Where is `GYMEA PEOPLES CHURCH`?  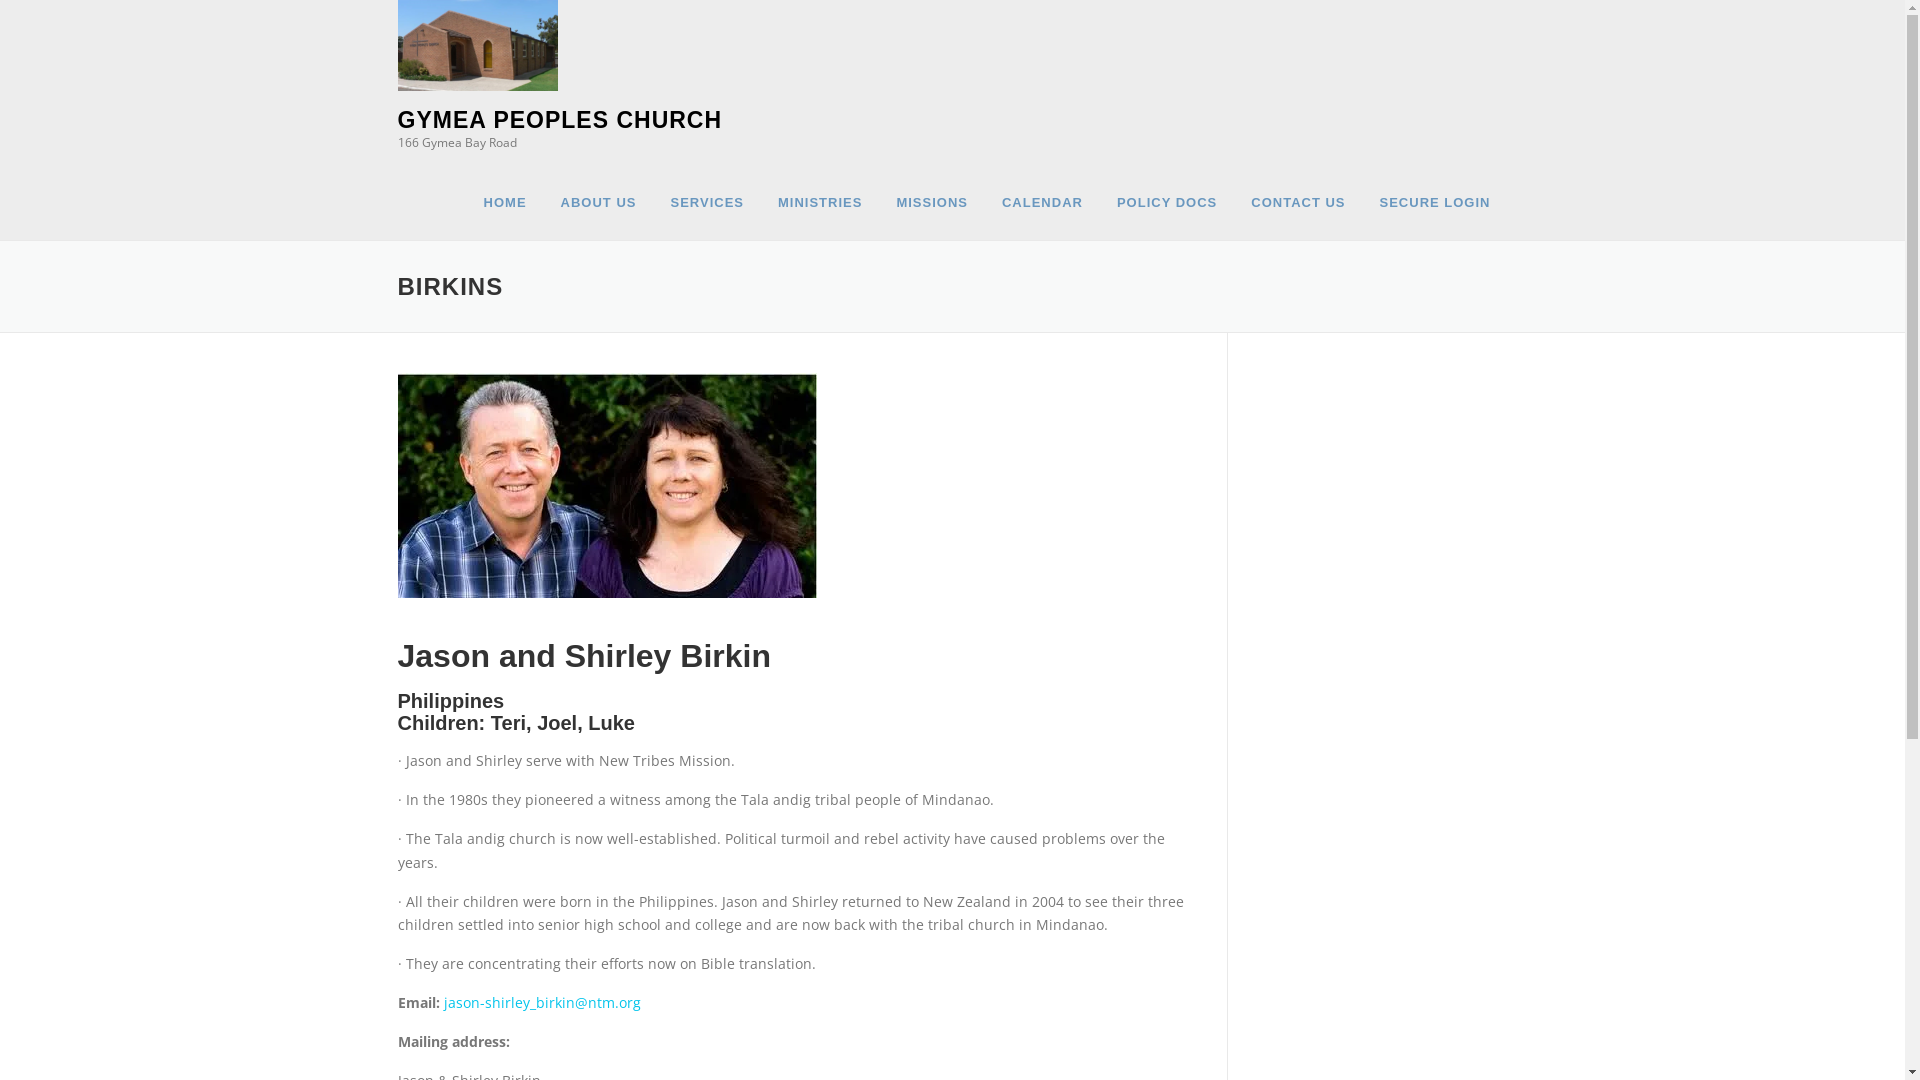
GYMEA PEOPLES CHURCH is located at coordinates (560, 120).